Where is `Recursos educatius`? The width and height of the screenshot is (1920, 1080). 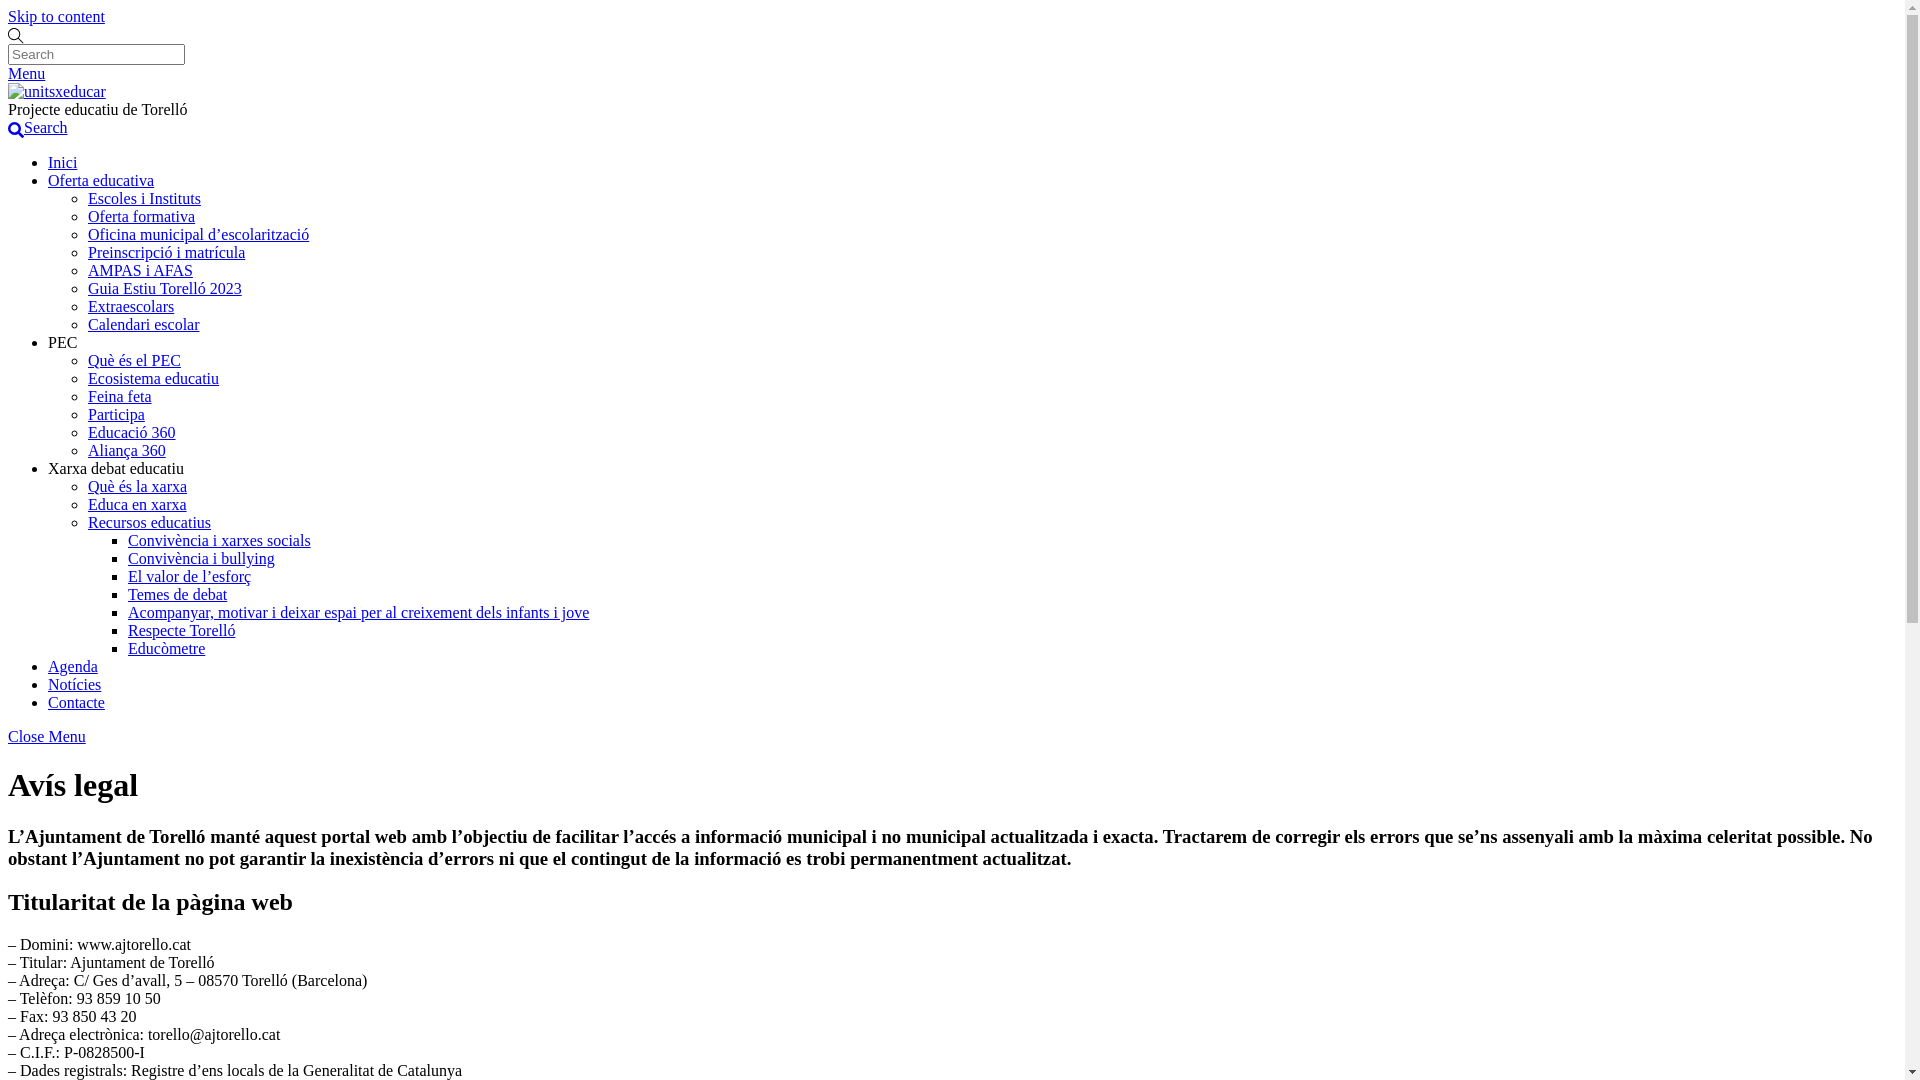 Recursos educatius is located at coordinates (150, 522).